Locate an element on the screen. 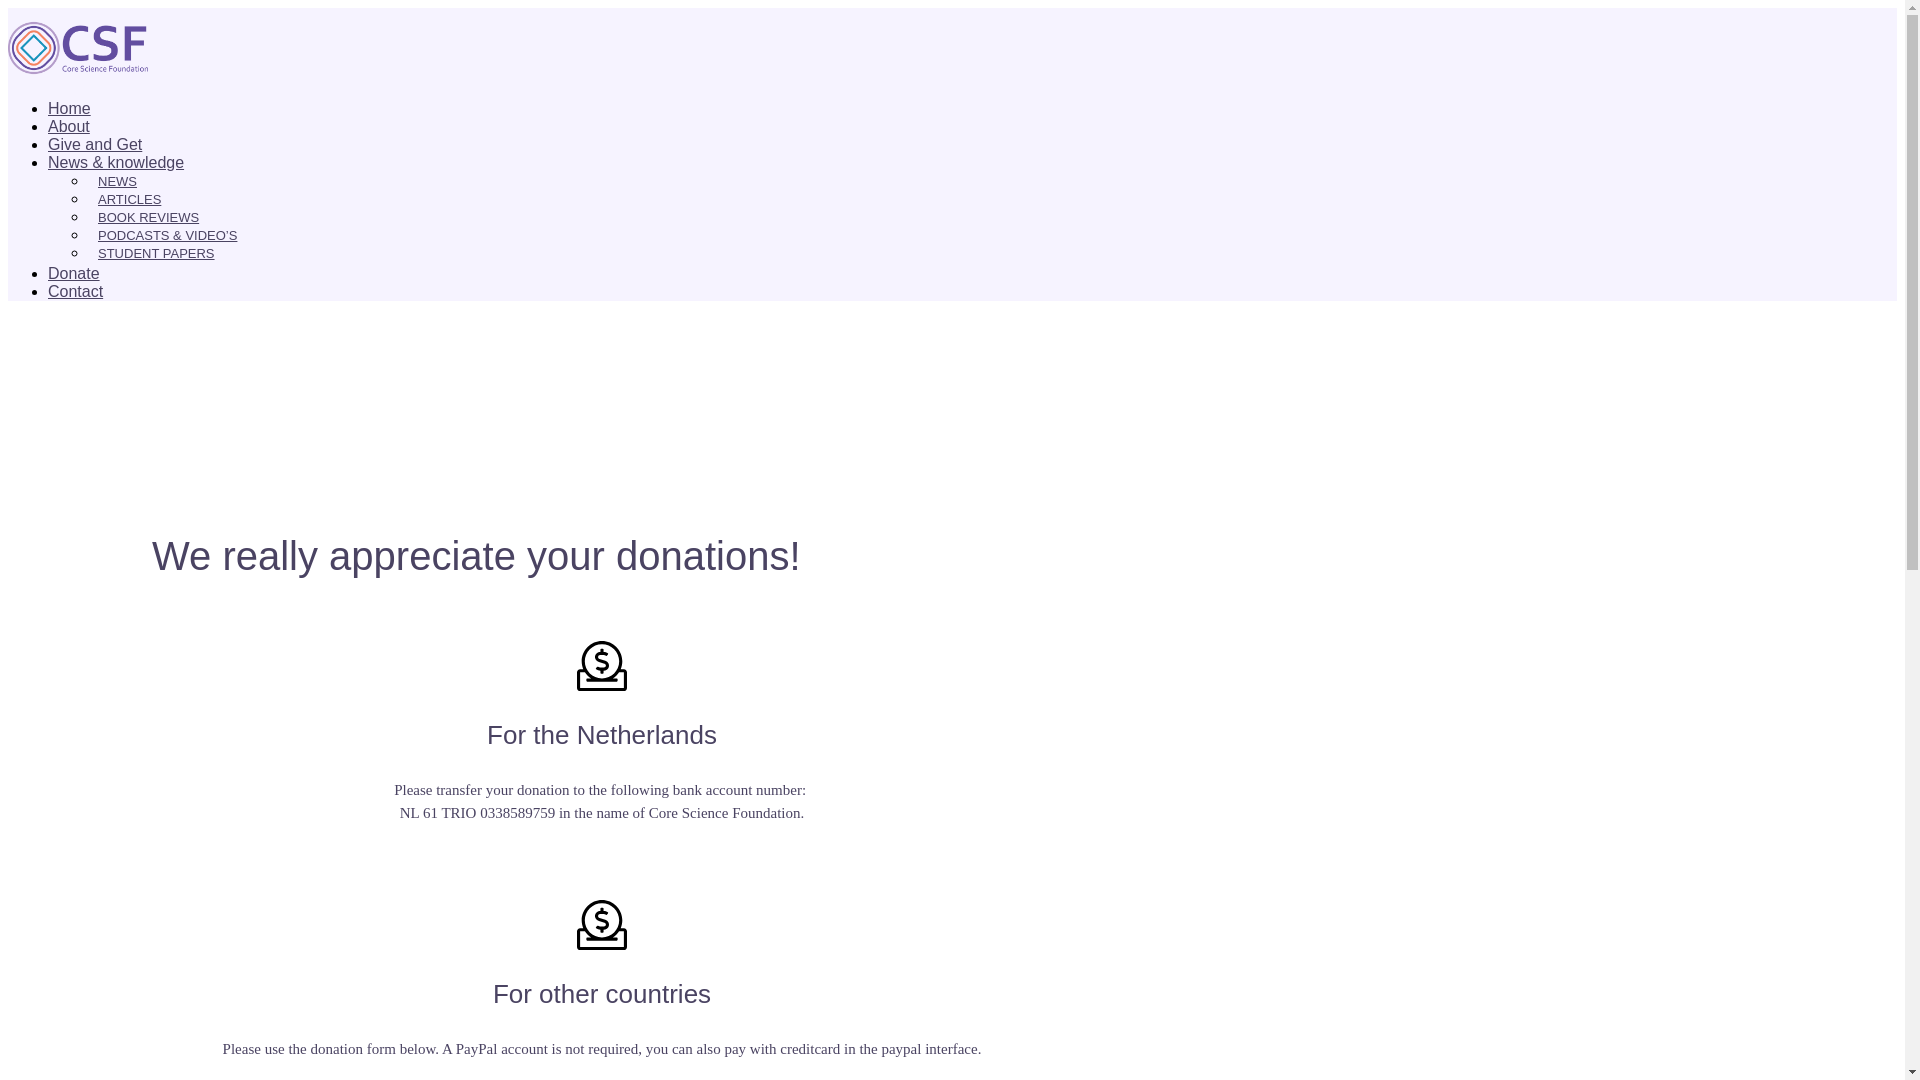  About is located at coordinates (69, 126).